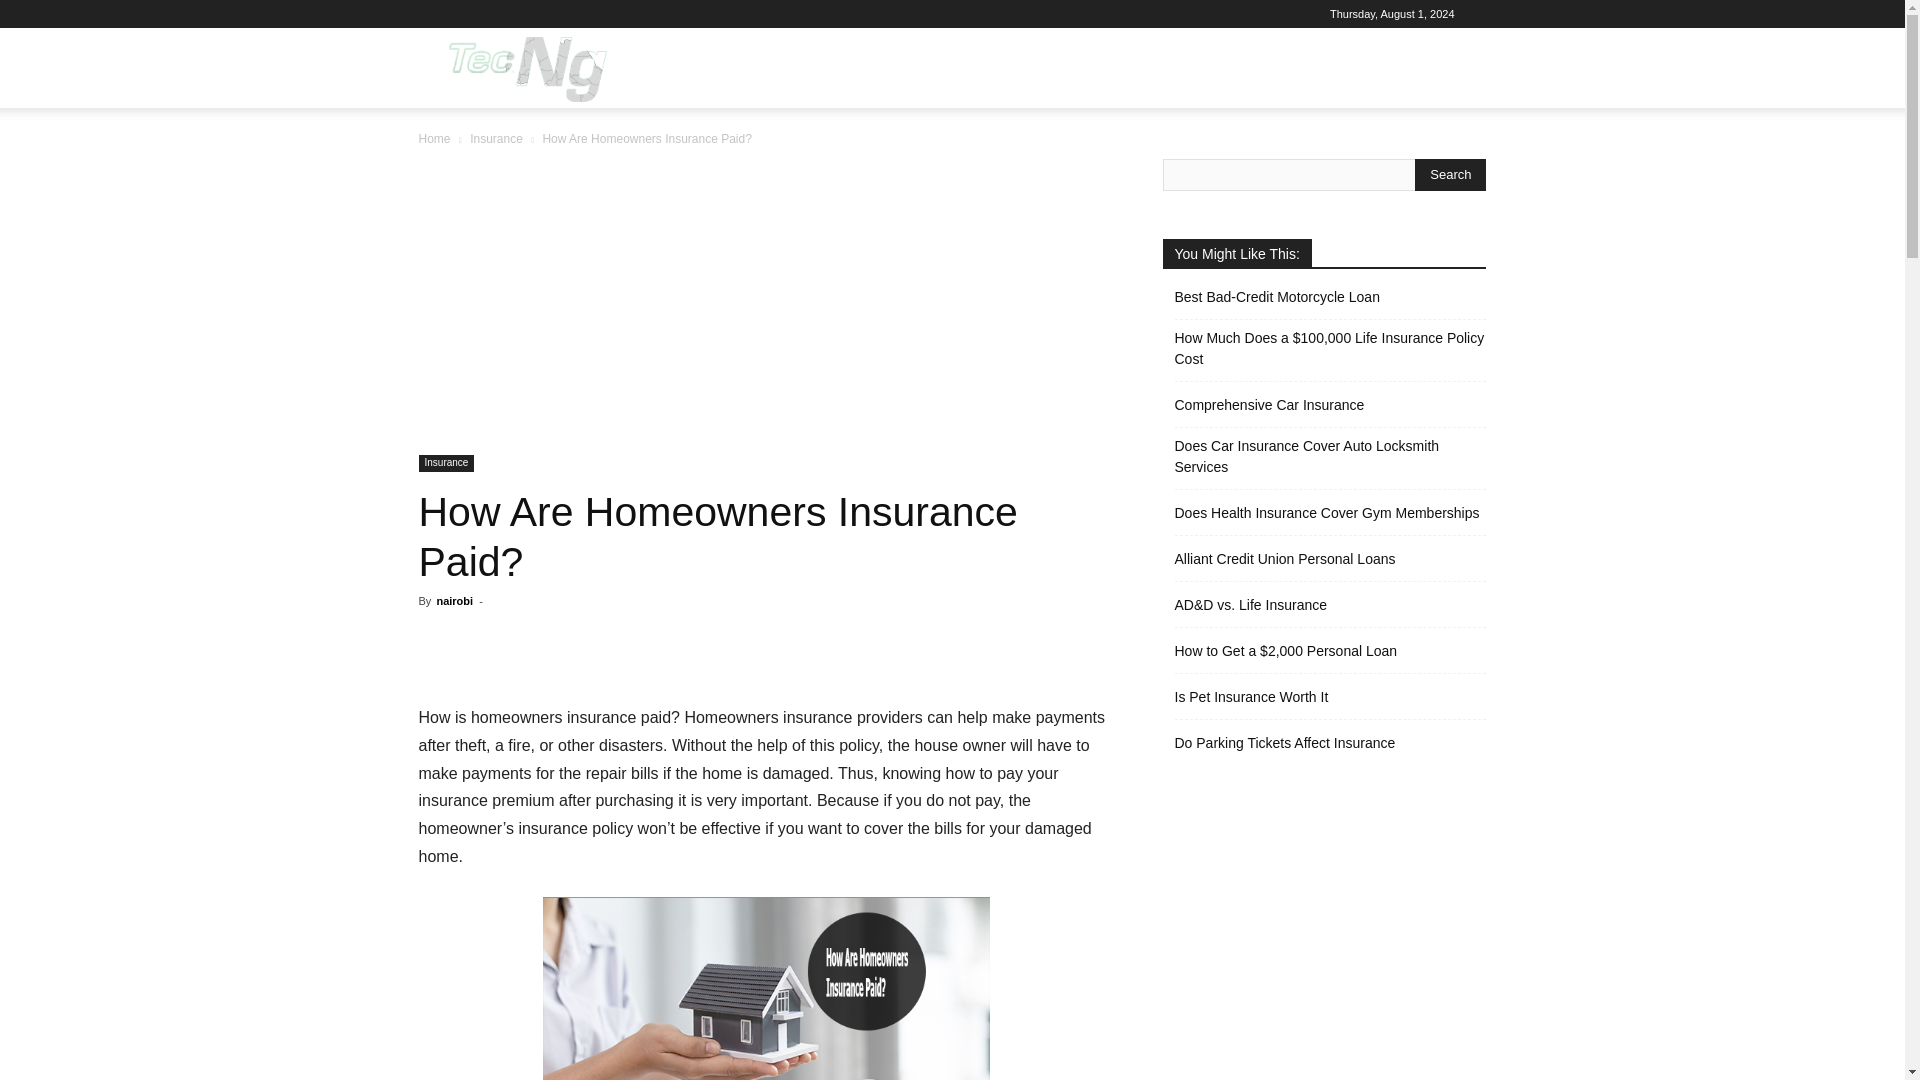 The width and height of the screenshot is (1920, 1080). Describe the element at coordinates (1170, 68) in the screenshot. I see `INSURANCE` at that location.